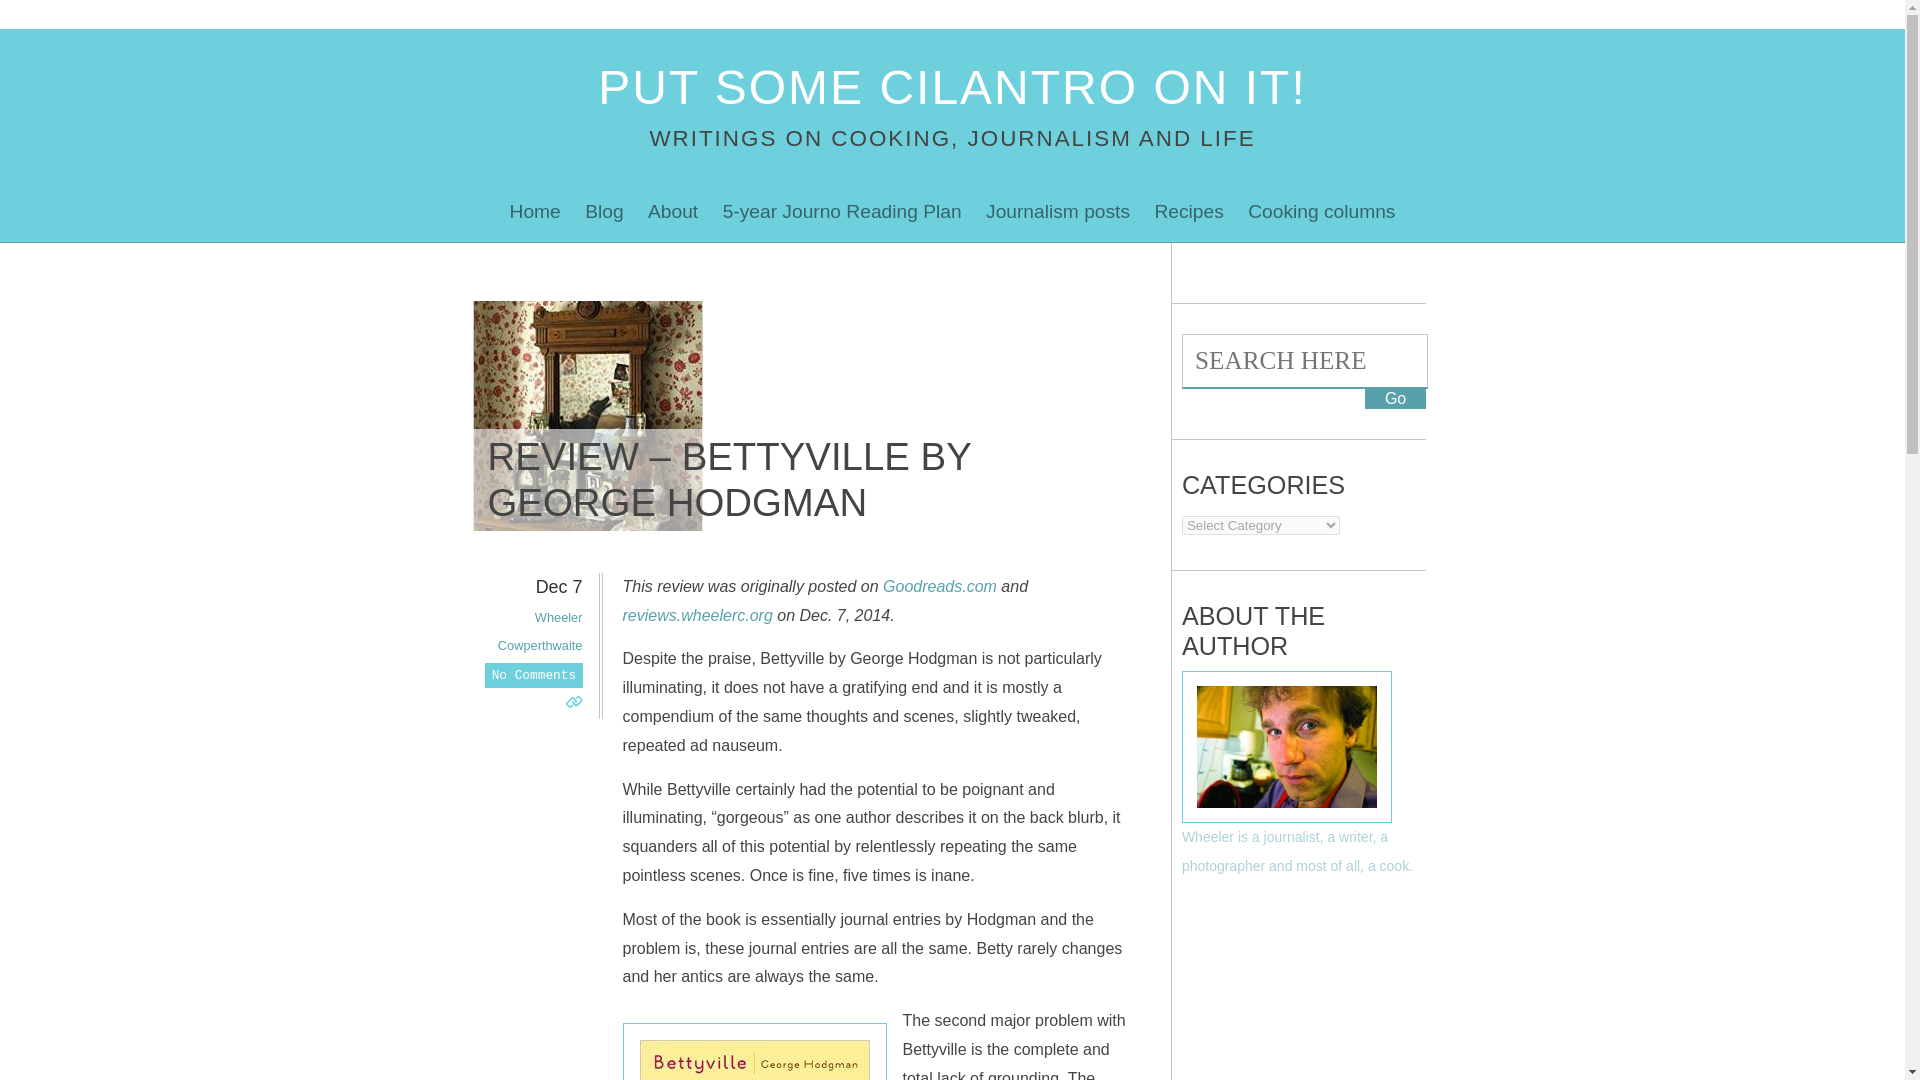 Image resolution: width=1920 pixels, height=1080 pixels. Describe the element at coordinates (952, 87) in the screenshot. I see `Put some cilantro on it!` at that location.